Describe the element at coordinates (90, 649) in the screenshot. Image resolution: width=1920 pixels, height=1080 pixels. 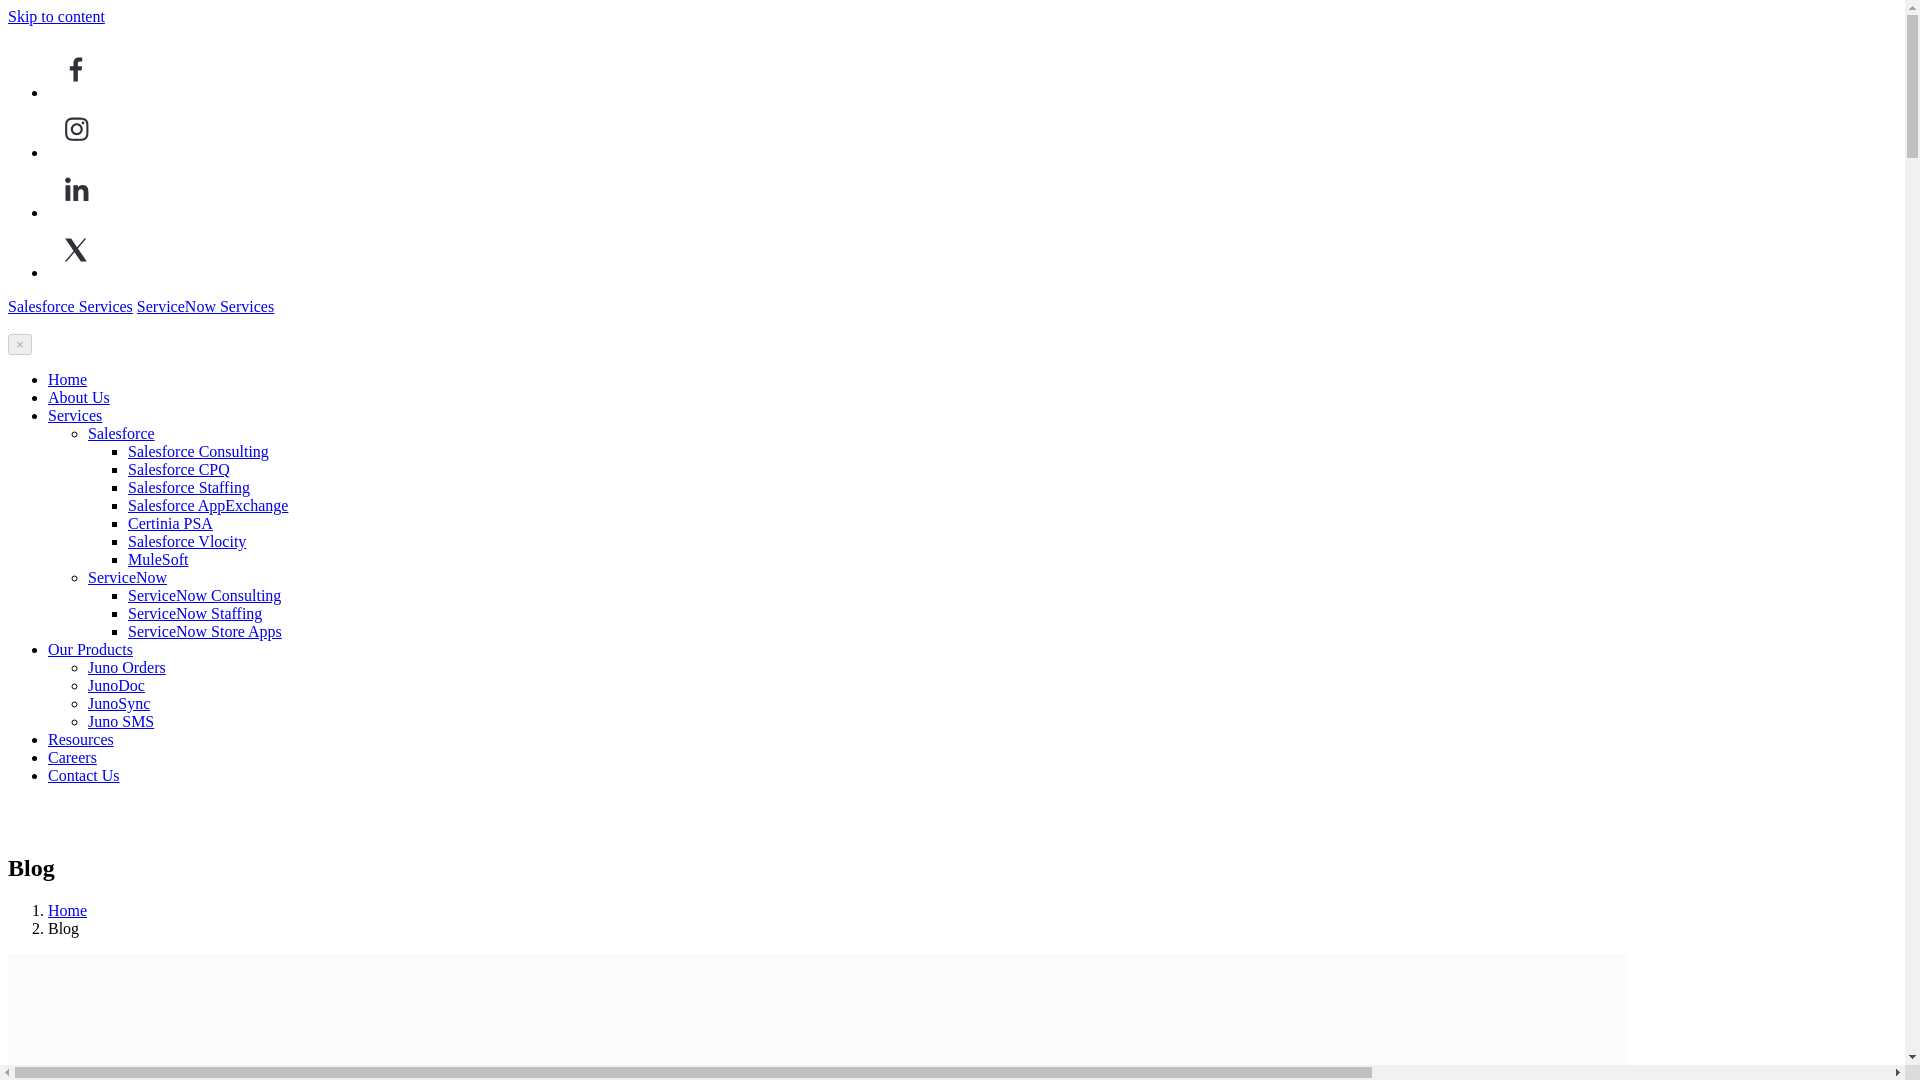
I see `Our Products` at that location.